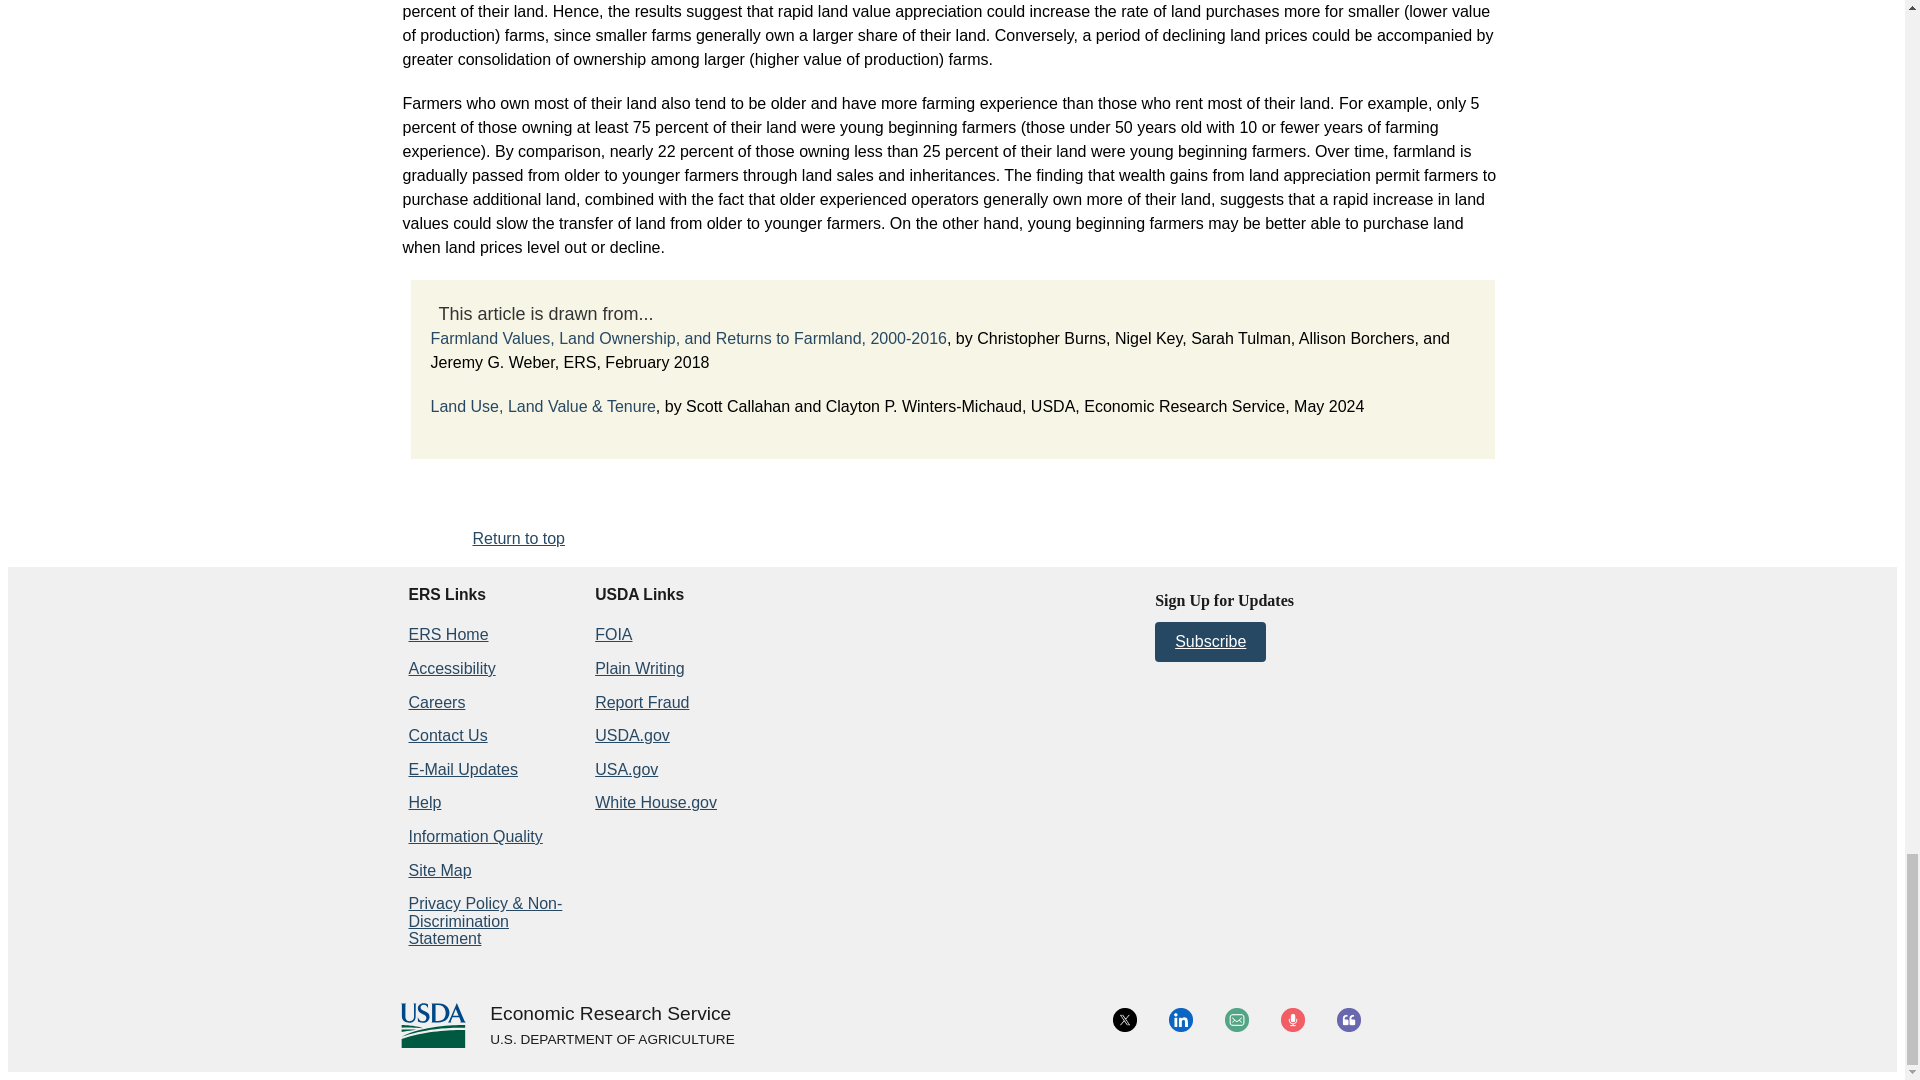 This screenshot has width=1920, height=1080. Describe the element at coordinates (610, 1014) in the screenshot. I see `Home` at that location.